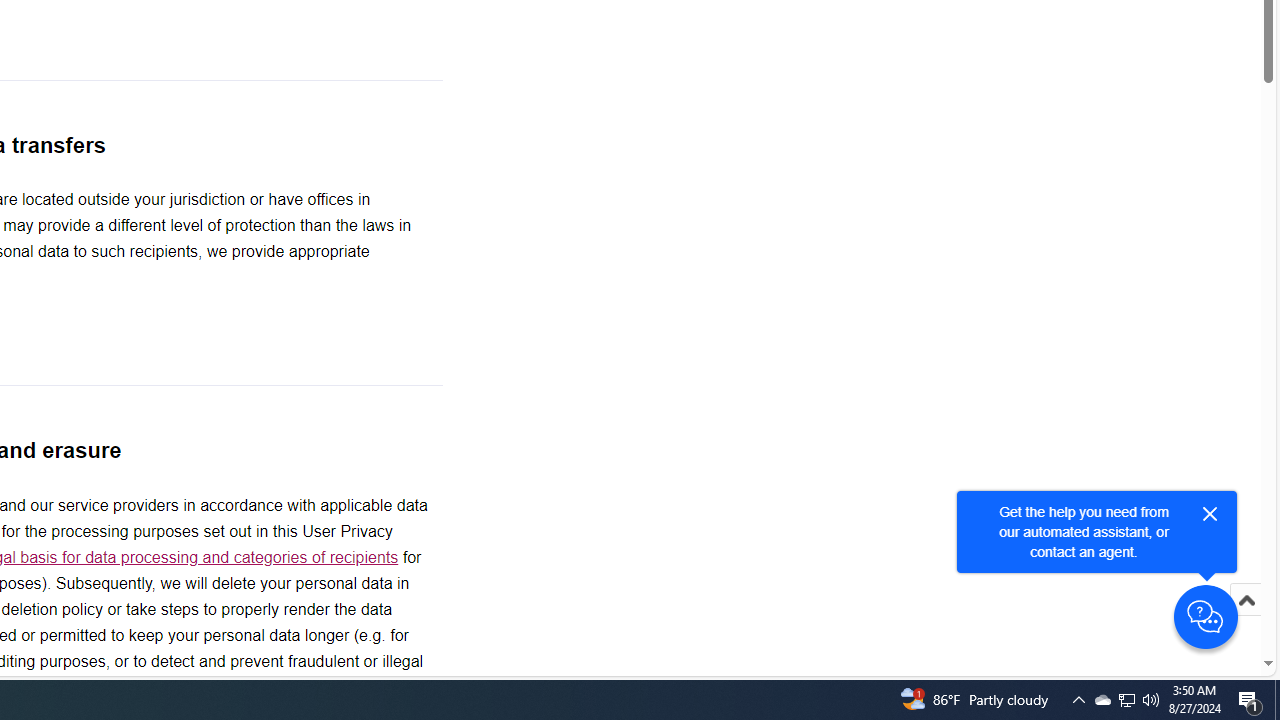 The width and height of the screenshot is (1280, 720). What do you see at coordinates (1246, 600) in the screenshot?
I see `Scroll to top` at bounding box center [1246, 600].